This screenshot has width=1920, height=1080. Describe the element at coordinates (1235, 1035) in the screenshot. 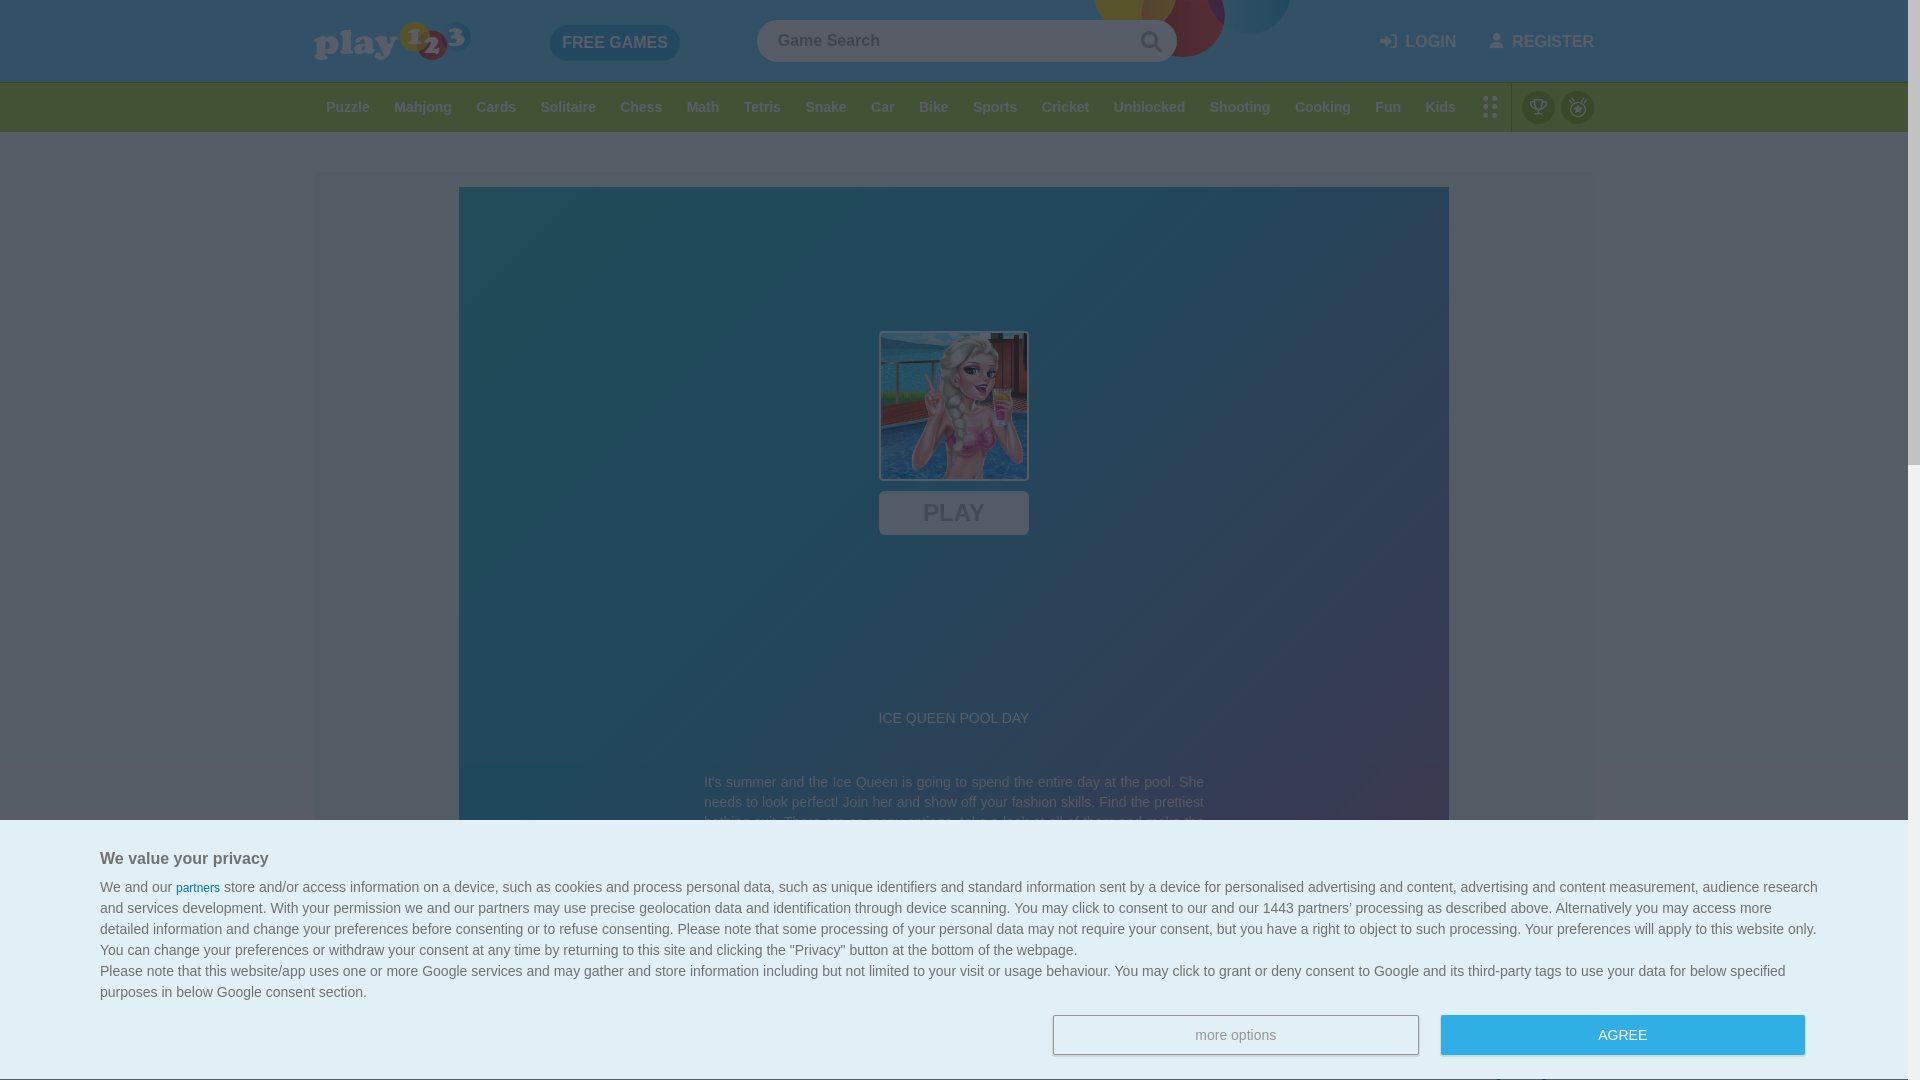

I see `more options` at that location.